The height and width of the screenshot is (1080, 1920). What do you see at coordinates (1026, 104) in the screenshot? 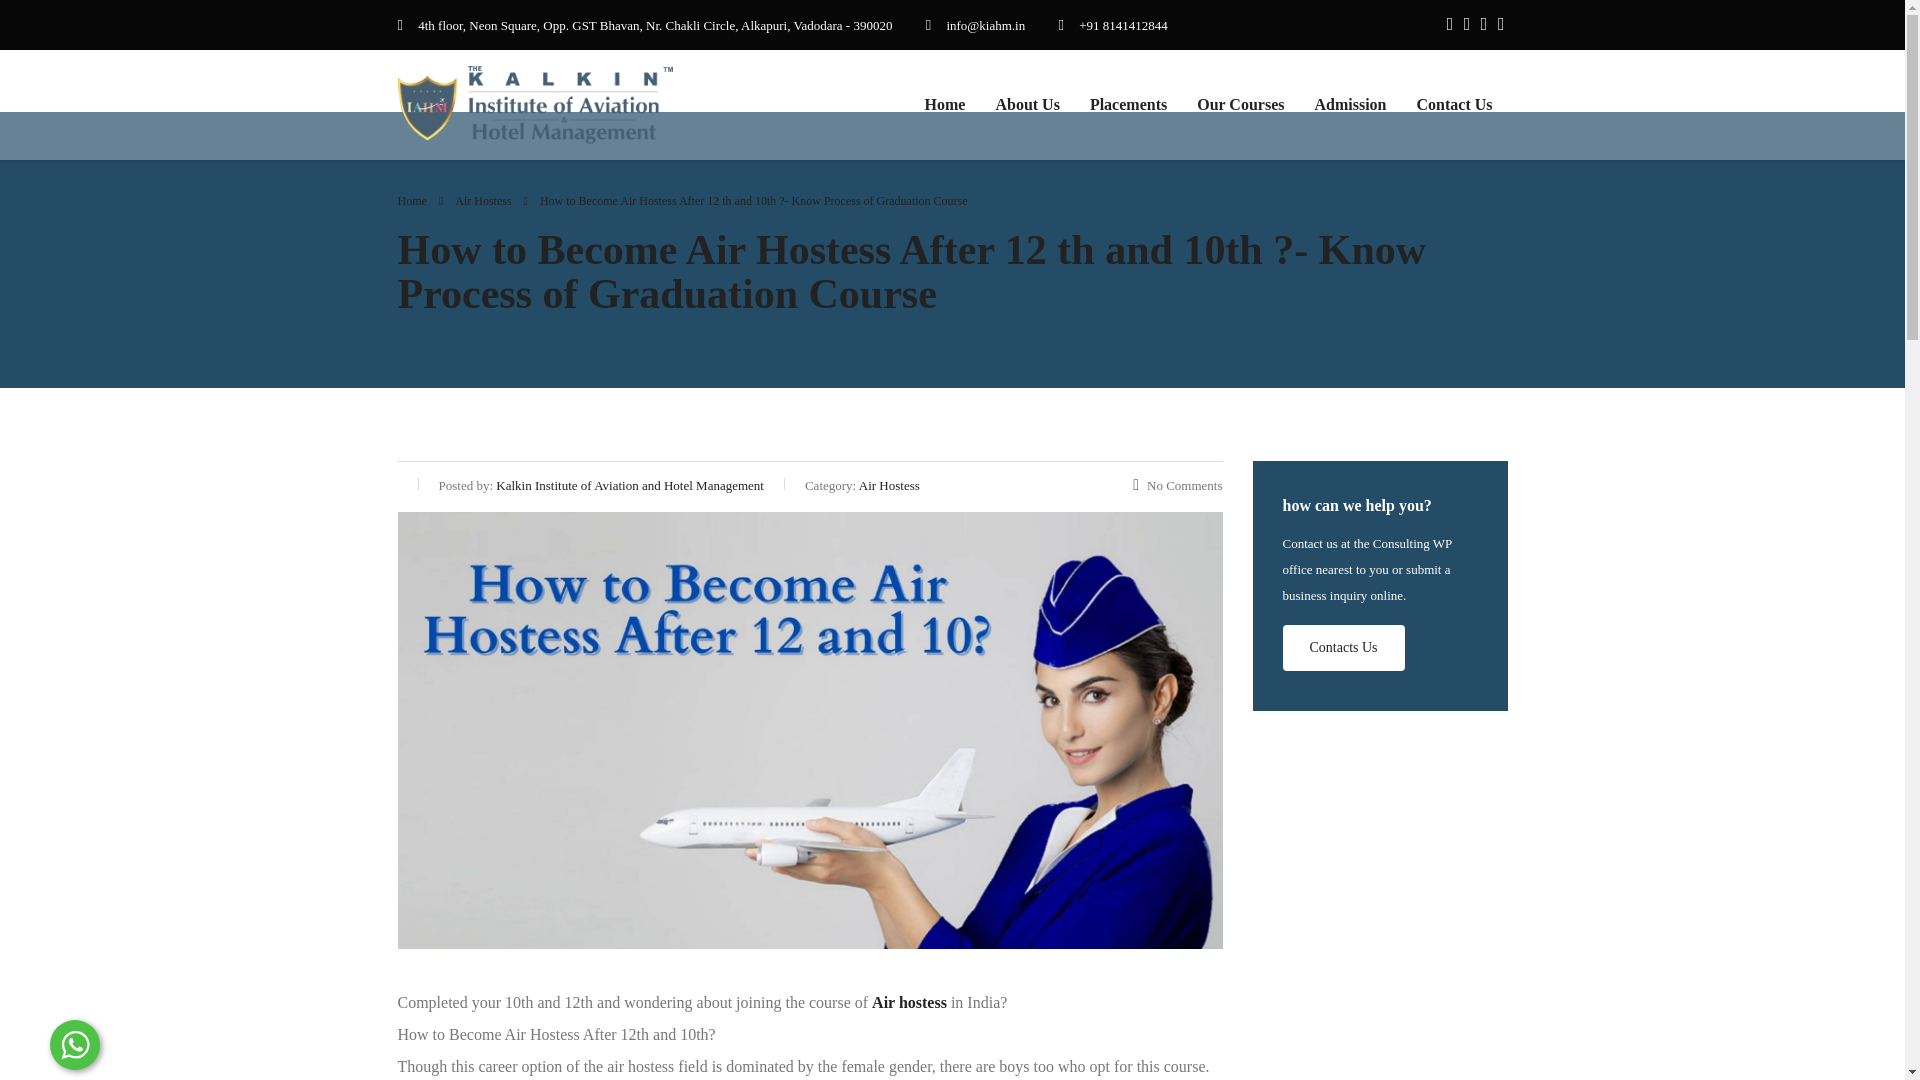
I see `About Us` at bounding box center [1026, 104].